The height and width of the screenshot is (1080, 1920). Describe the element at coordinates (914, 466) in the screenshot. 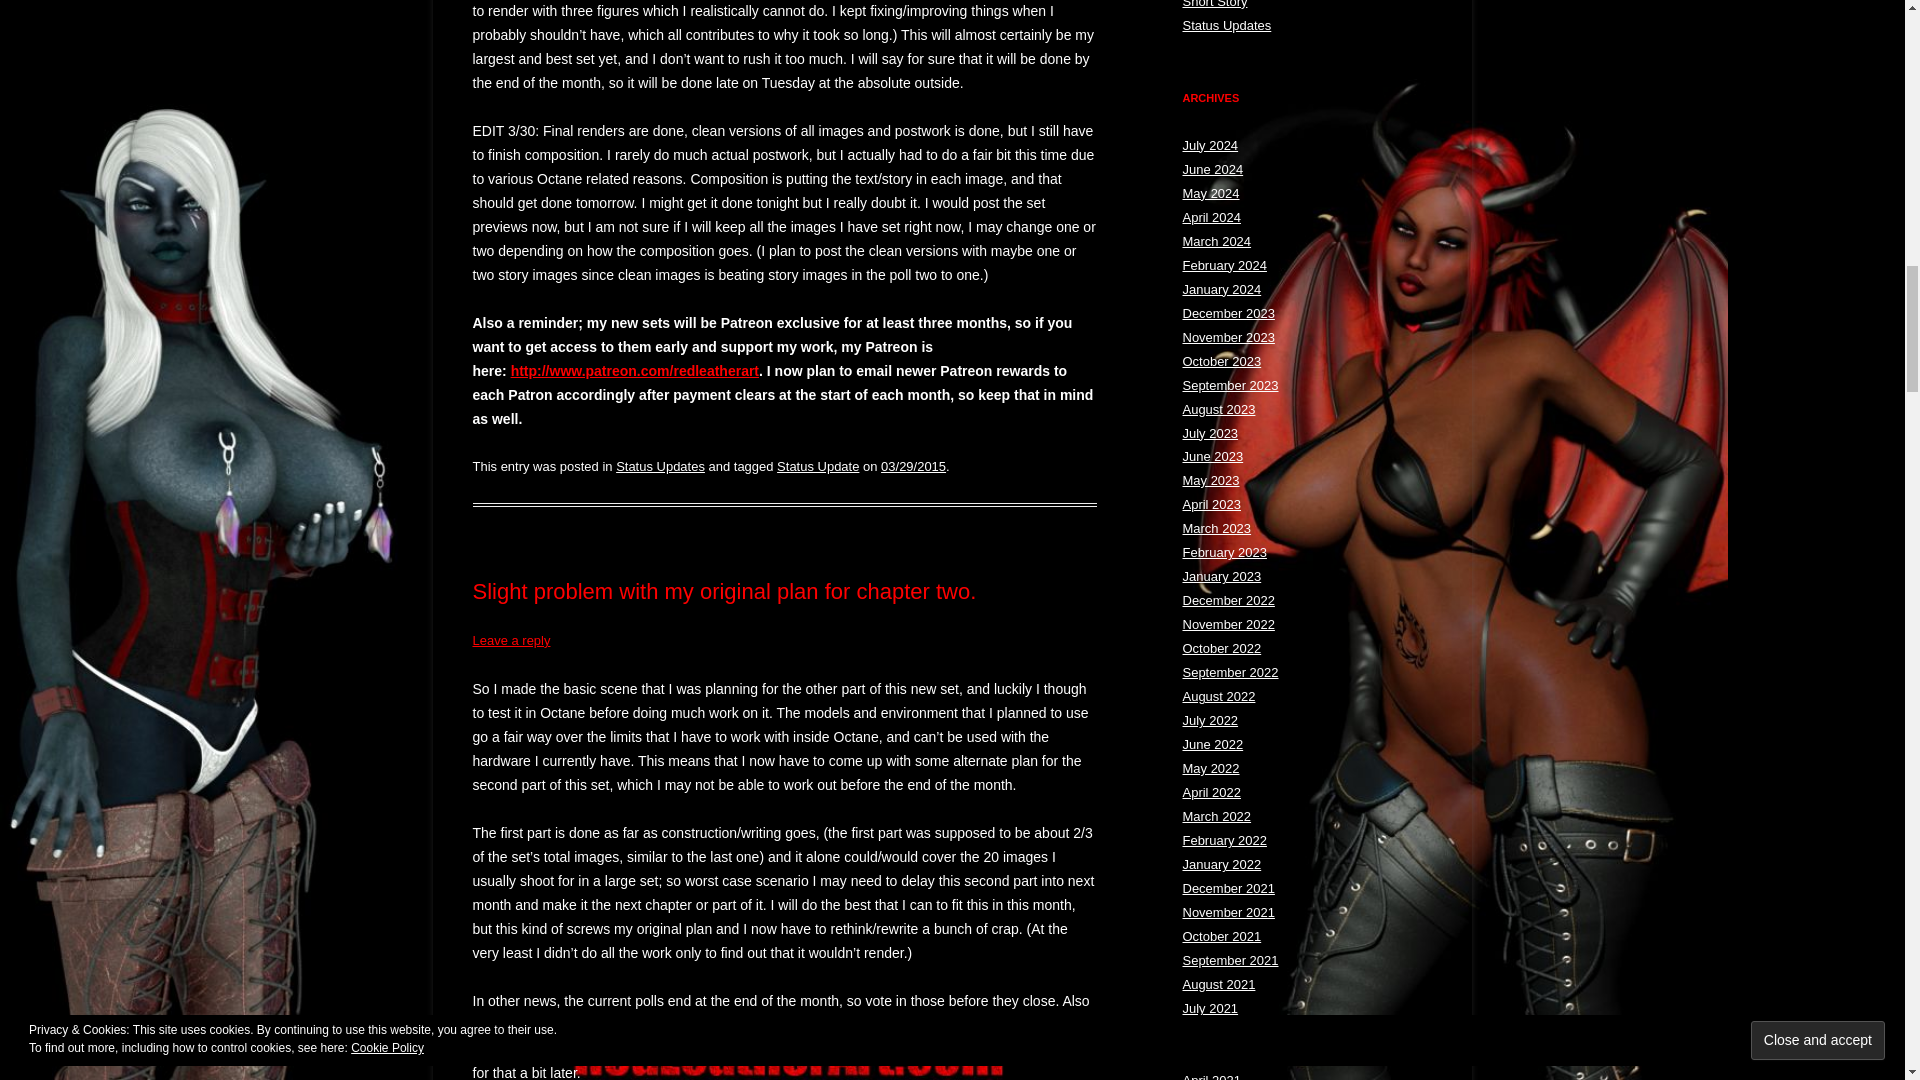

I see `9:49 PM` at that location.